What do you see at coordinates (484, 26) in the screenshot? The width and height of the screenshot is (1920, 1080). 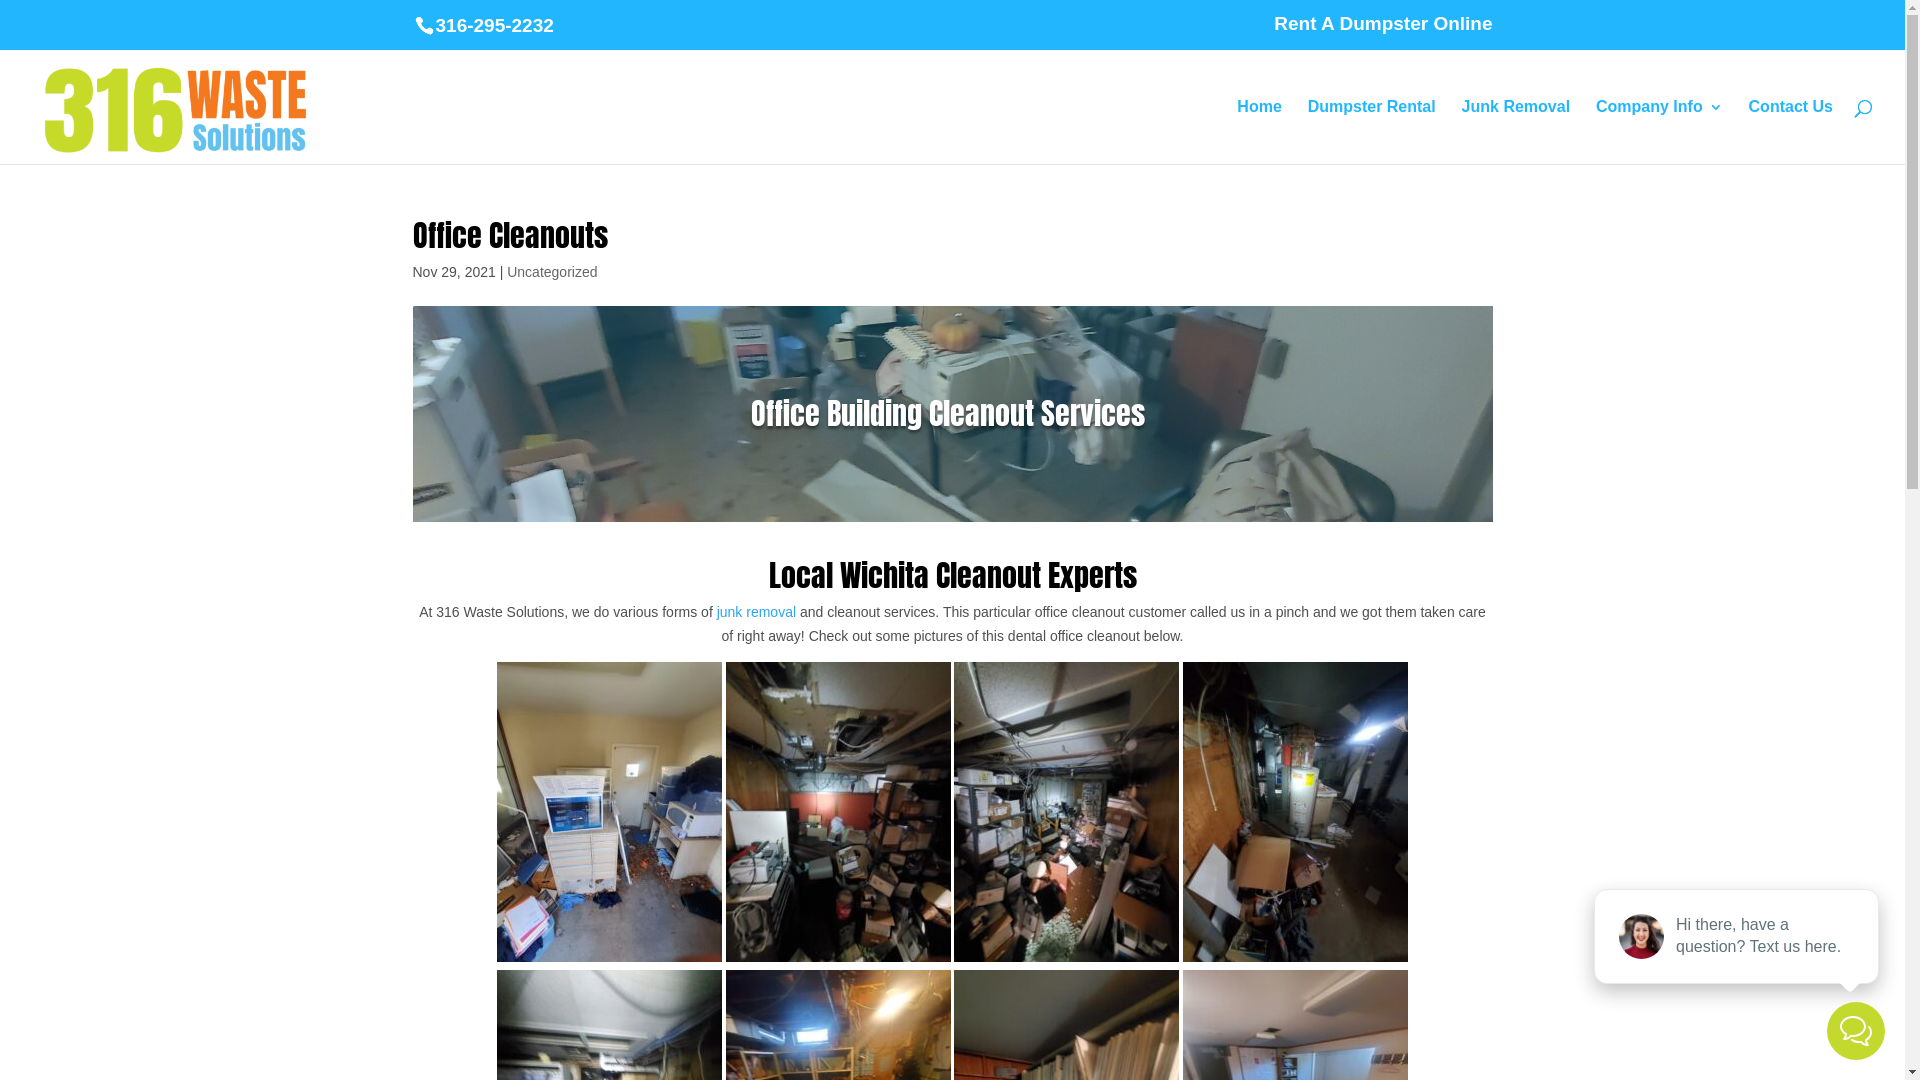 I see `316-295-2232` at bounding box center [484, 26].